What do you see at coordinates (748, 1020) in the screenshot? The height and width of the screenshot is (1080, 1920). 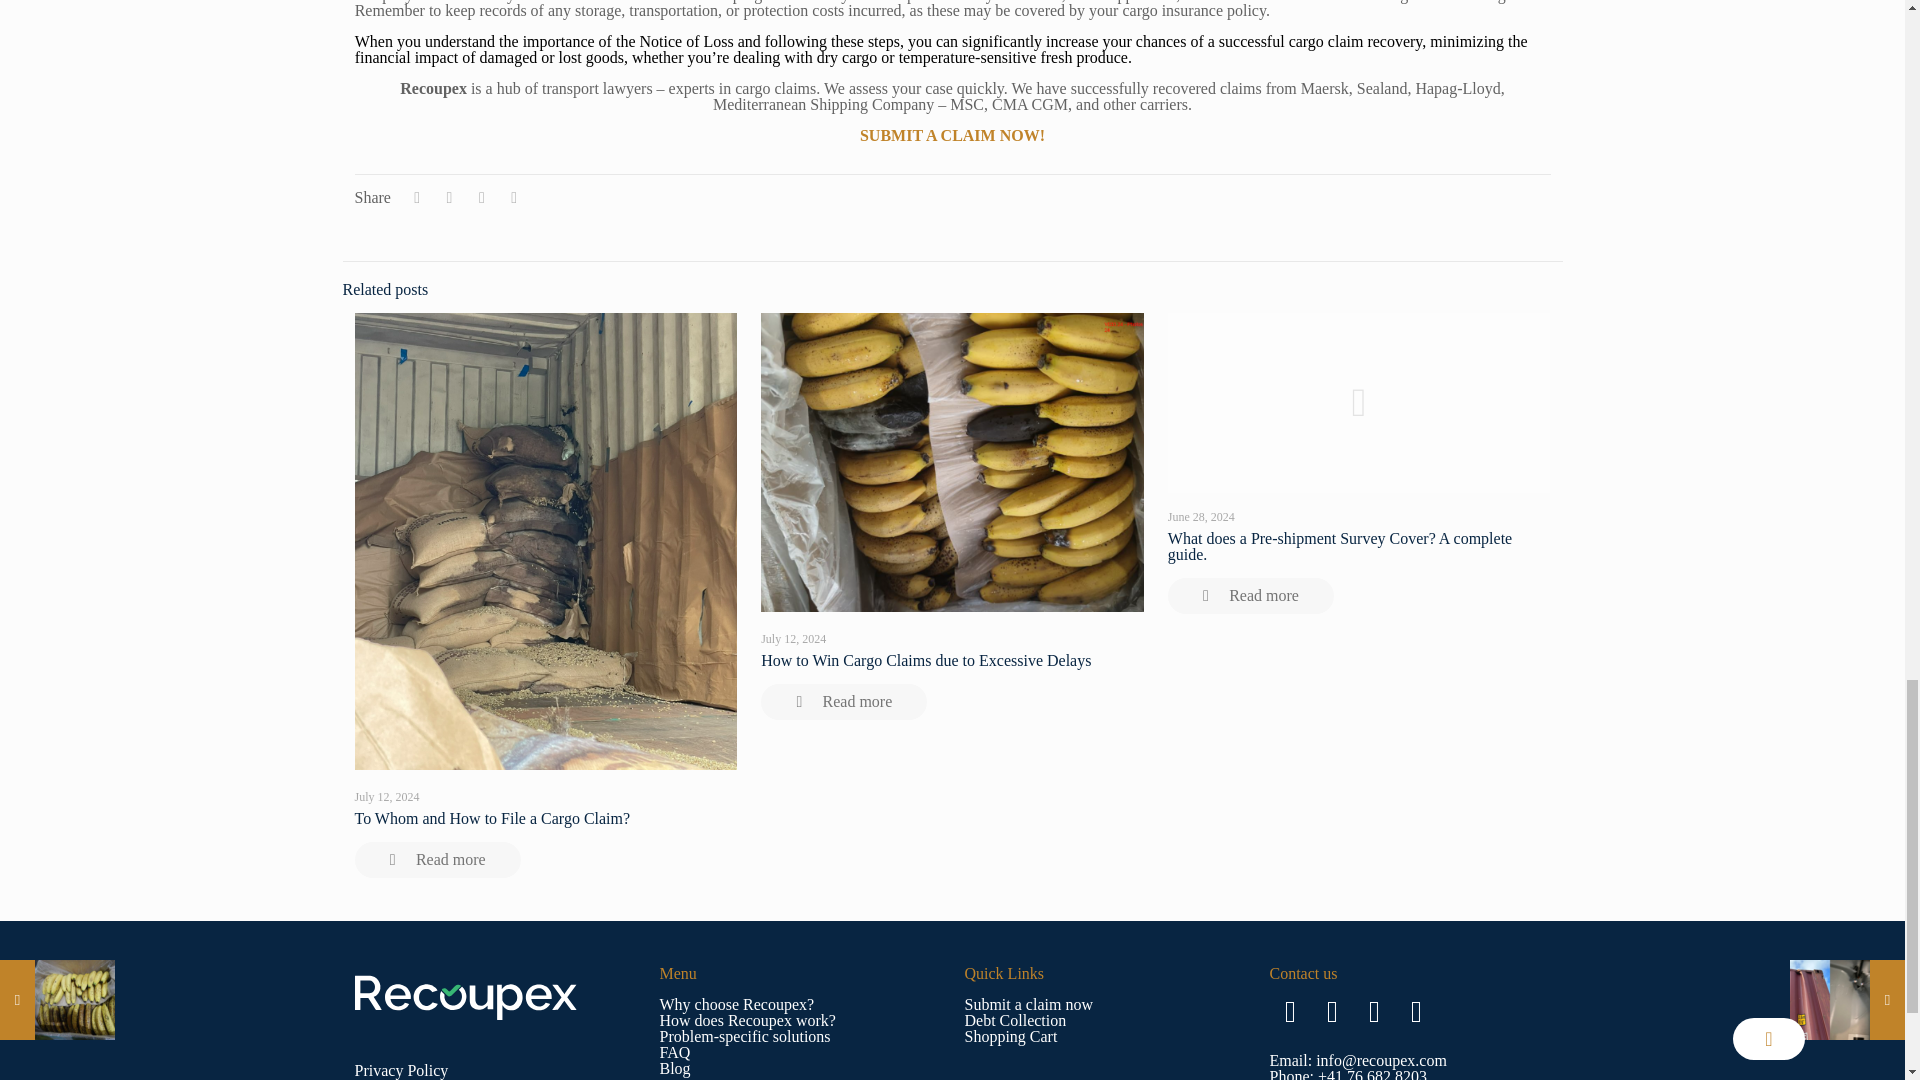 I see `How does Recoupex work?` at bounding box center [748, 1020].